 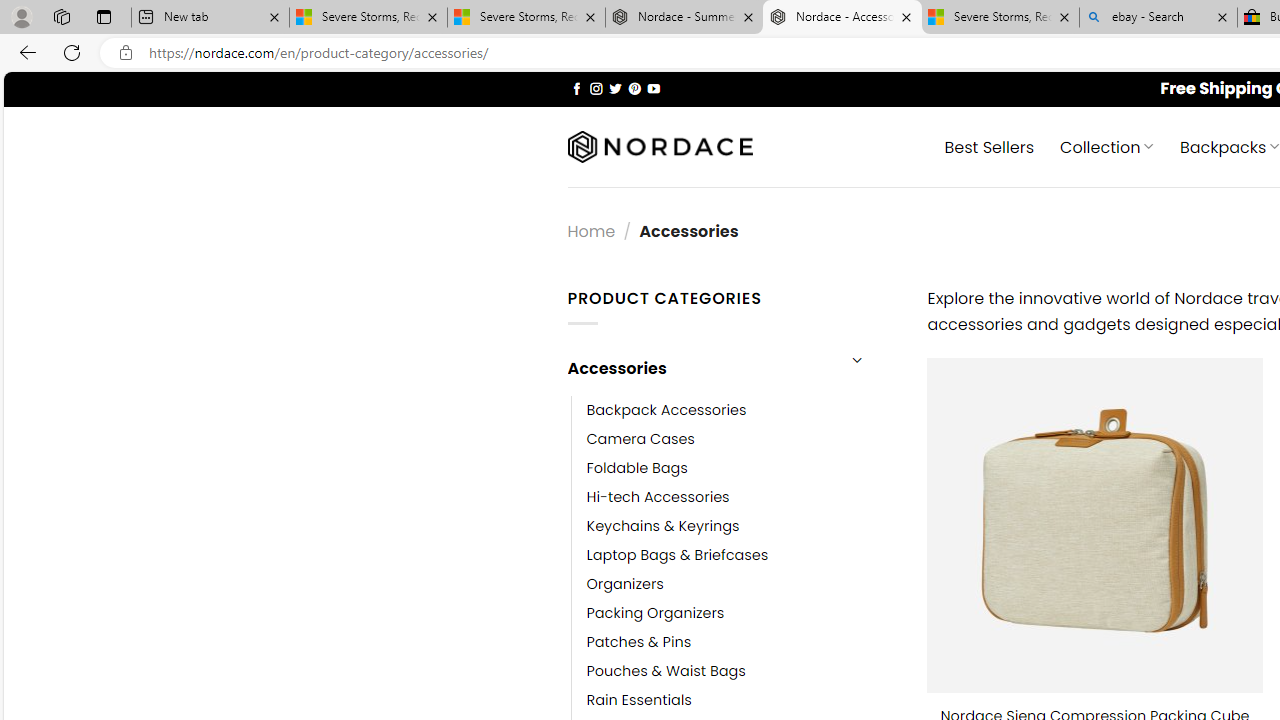 I want to click on View site information, so click(x=126, y=53).